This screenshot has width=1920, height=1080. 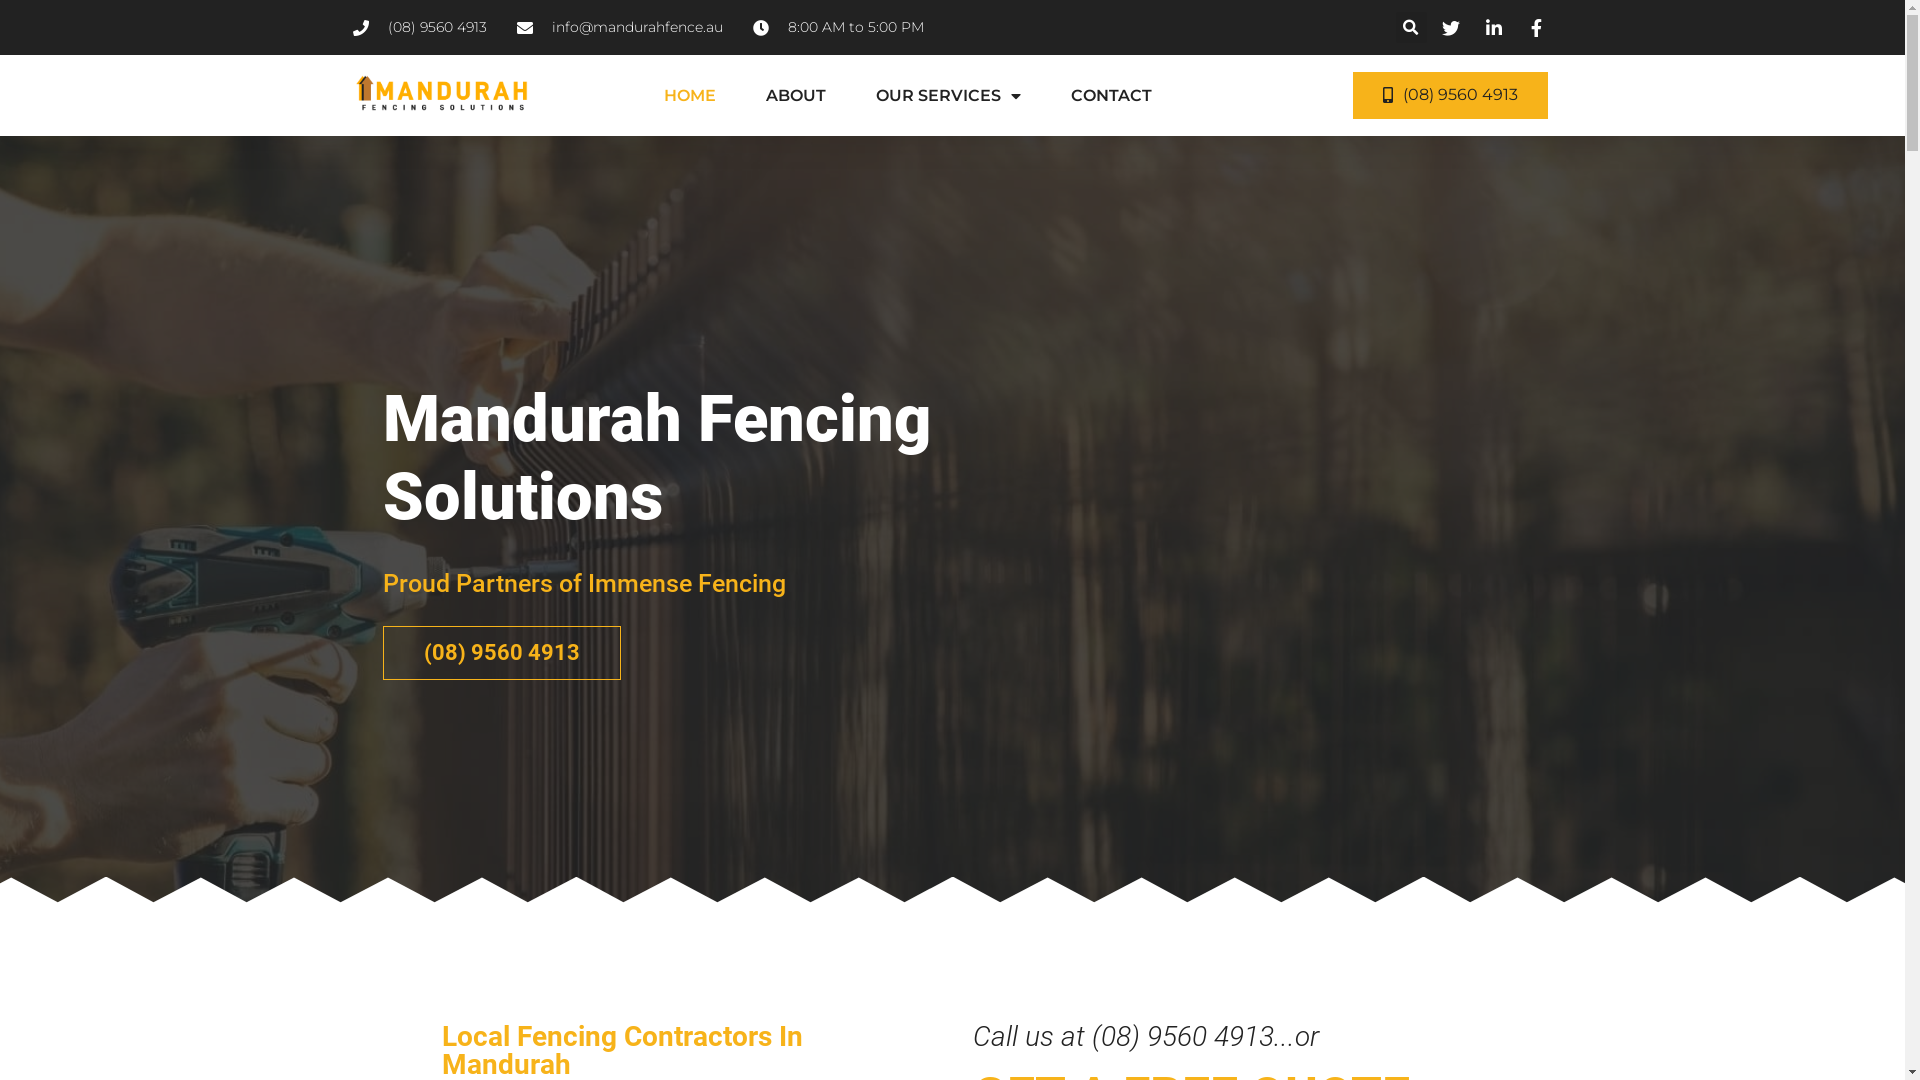 I want to click on (08) 9560 4913, so click(x=1450, y=96).